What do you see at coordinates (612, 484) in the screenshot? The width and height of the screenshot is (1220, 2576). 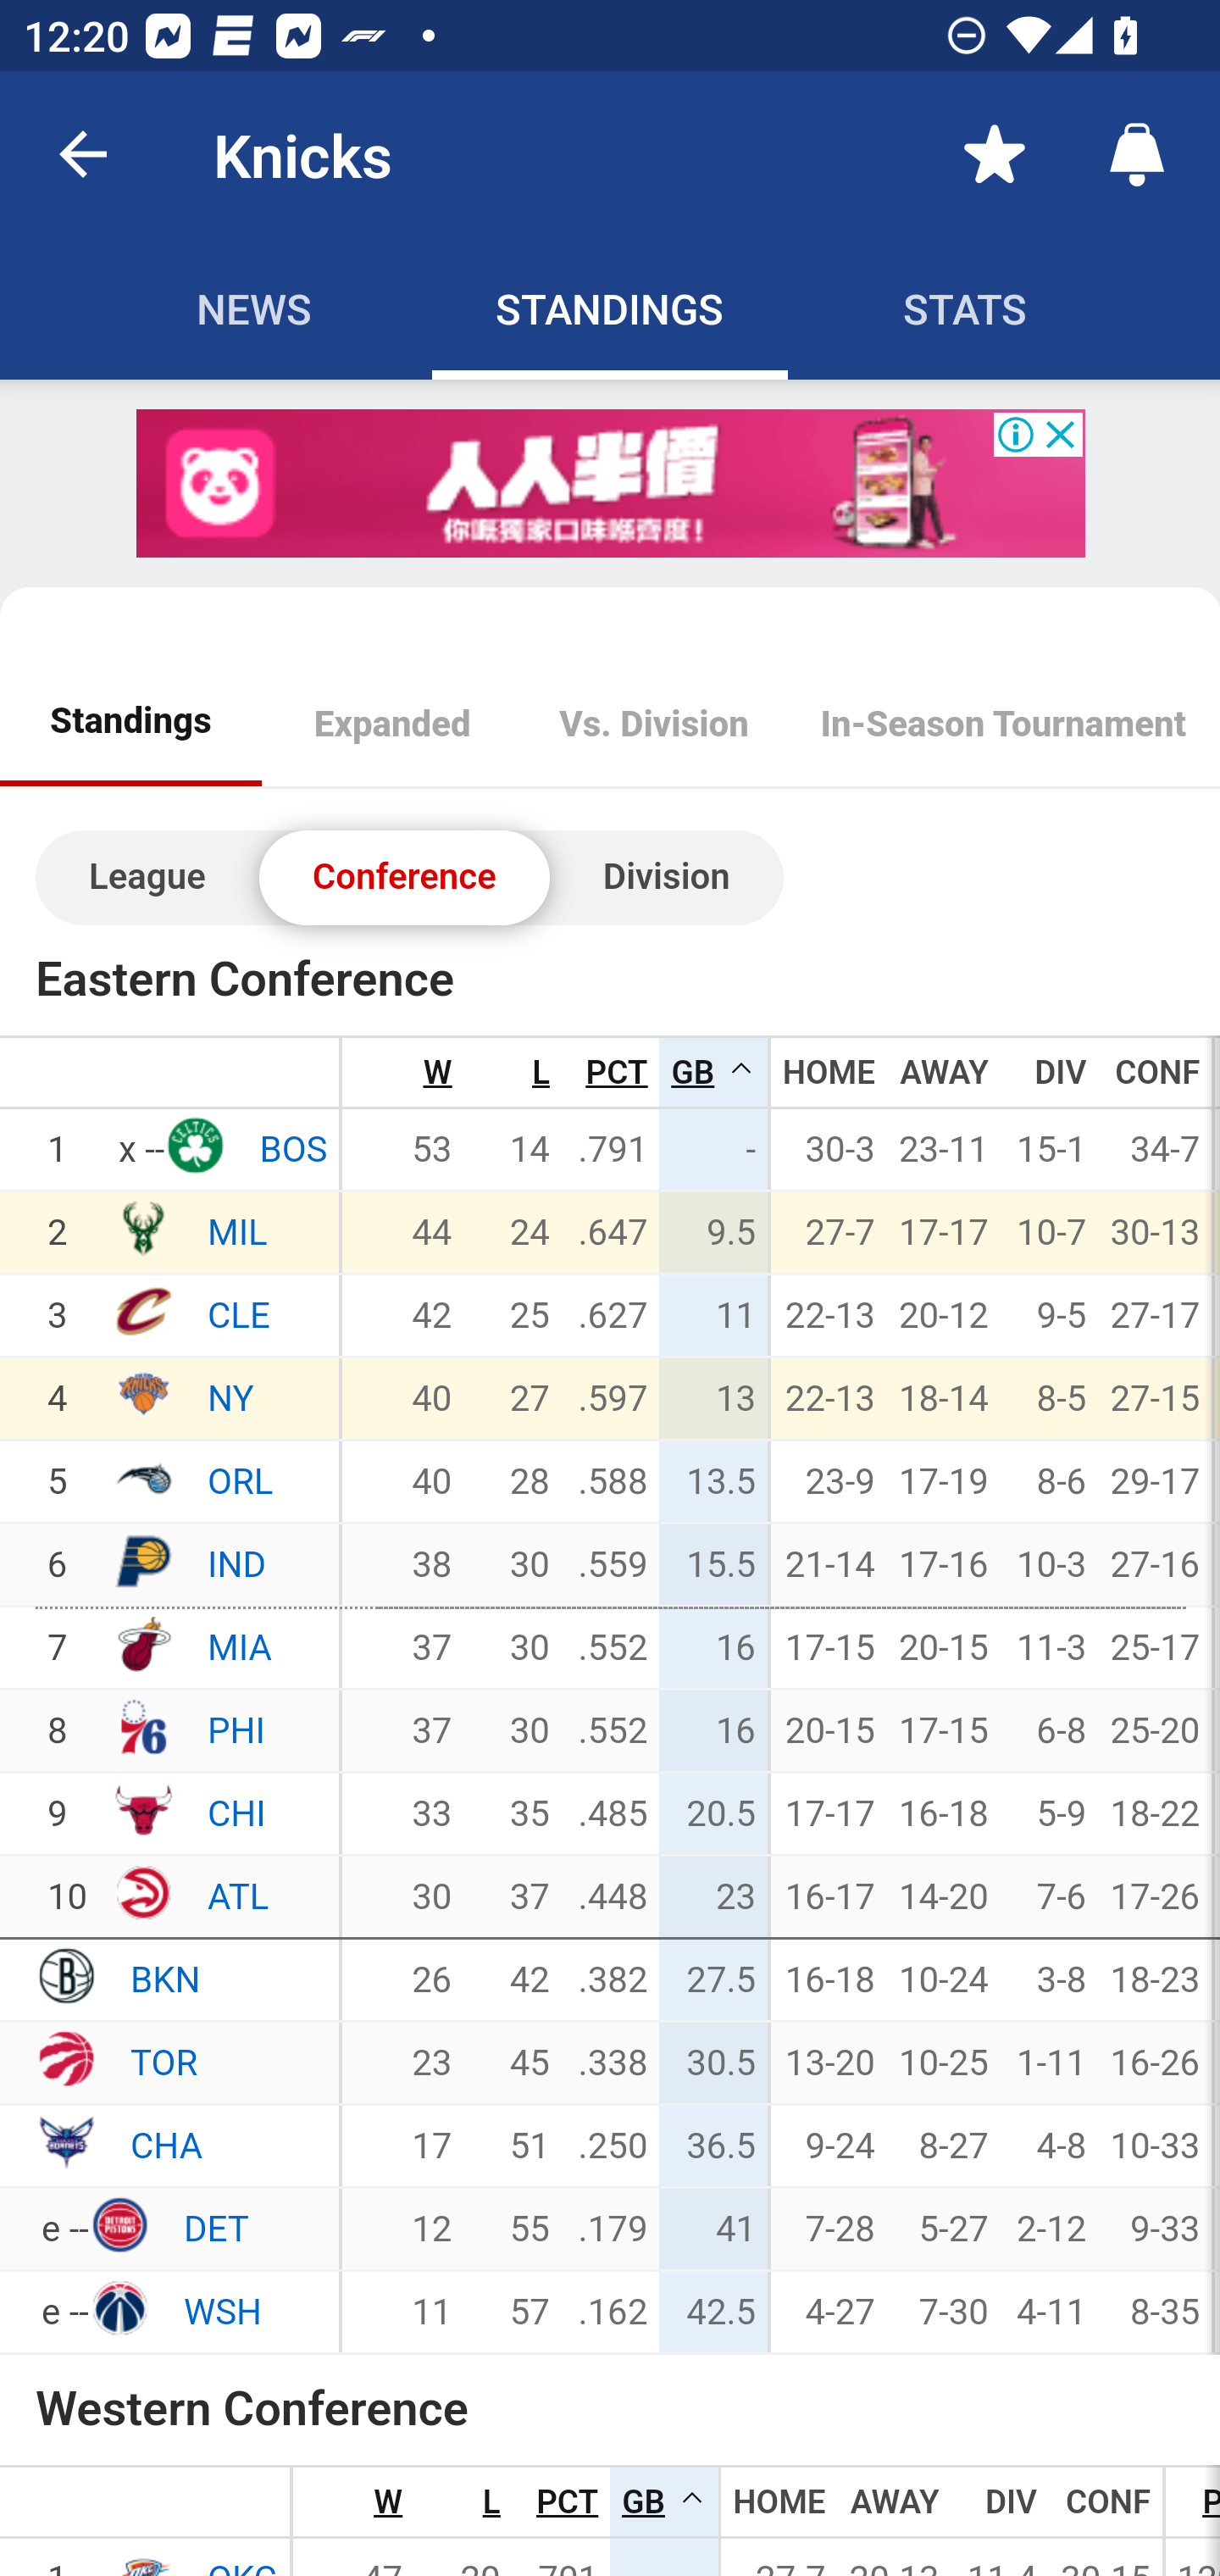 I see `SafeFrame Container Advertisement Advertisement` at bounding box center [612, 484].